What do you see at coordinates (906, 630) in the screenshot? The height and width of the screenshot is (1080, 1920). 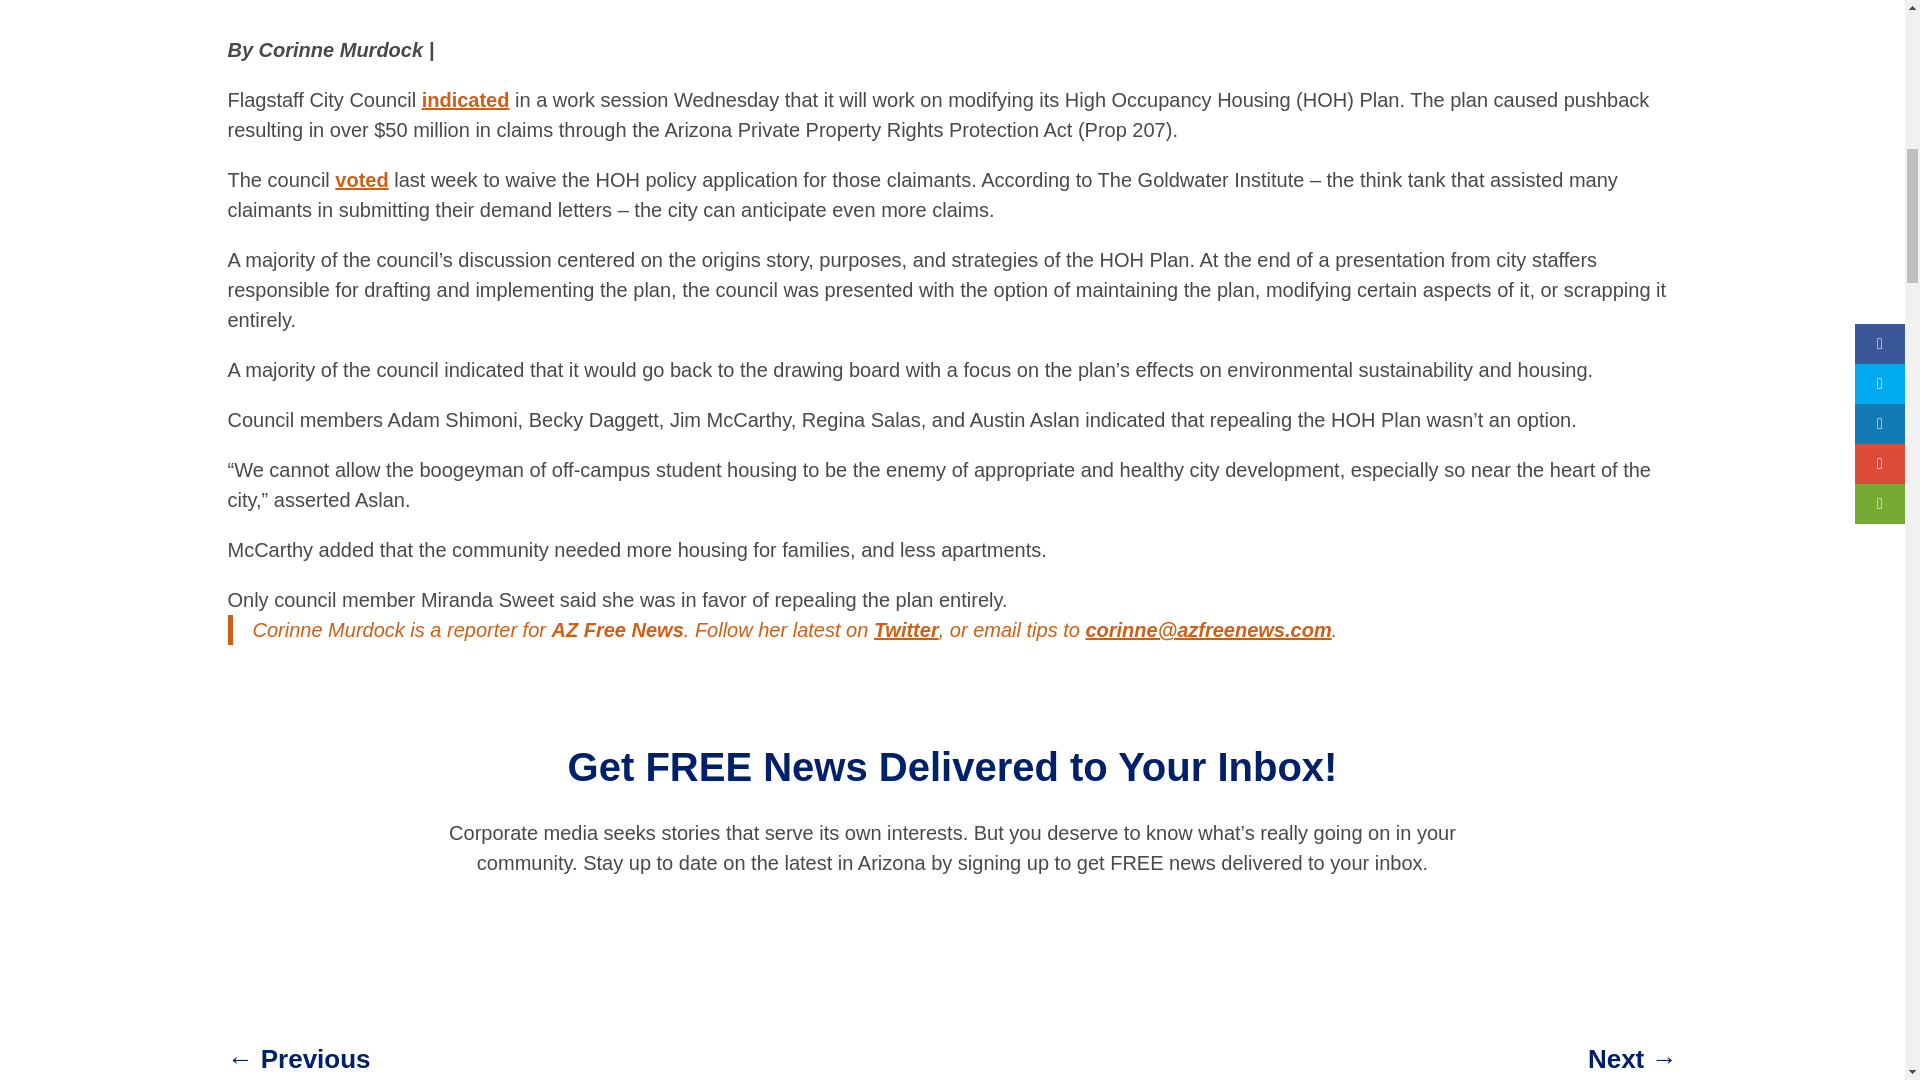 I see `Twitter` at bounding box center [906, 630].